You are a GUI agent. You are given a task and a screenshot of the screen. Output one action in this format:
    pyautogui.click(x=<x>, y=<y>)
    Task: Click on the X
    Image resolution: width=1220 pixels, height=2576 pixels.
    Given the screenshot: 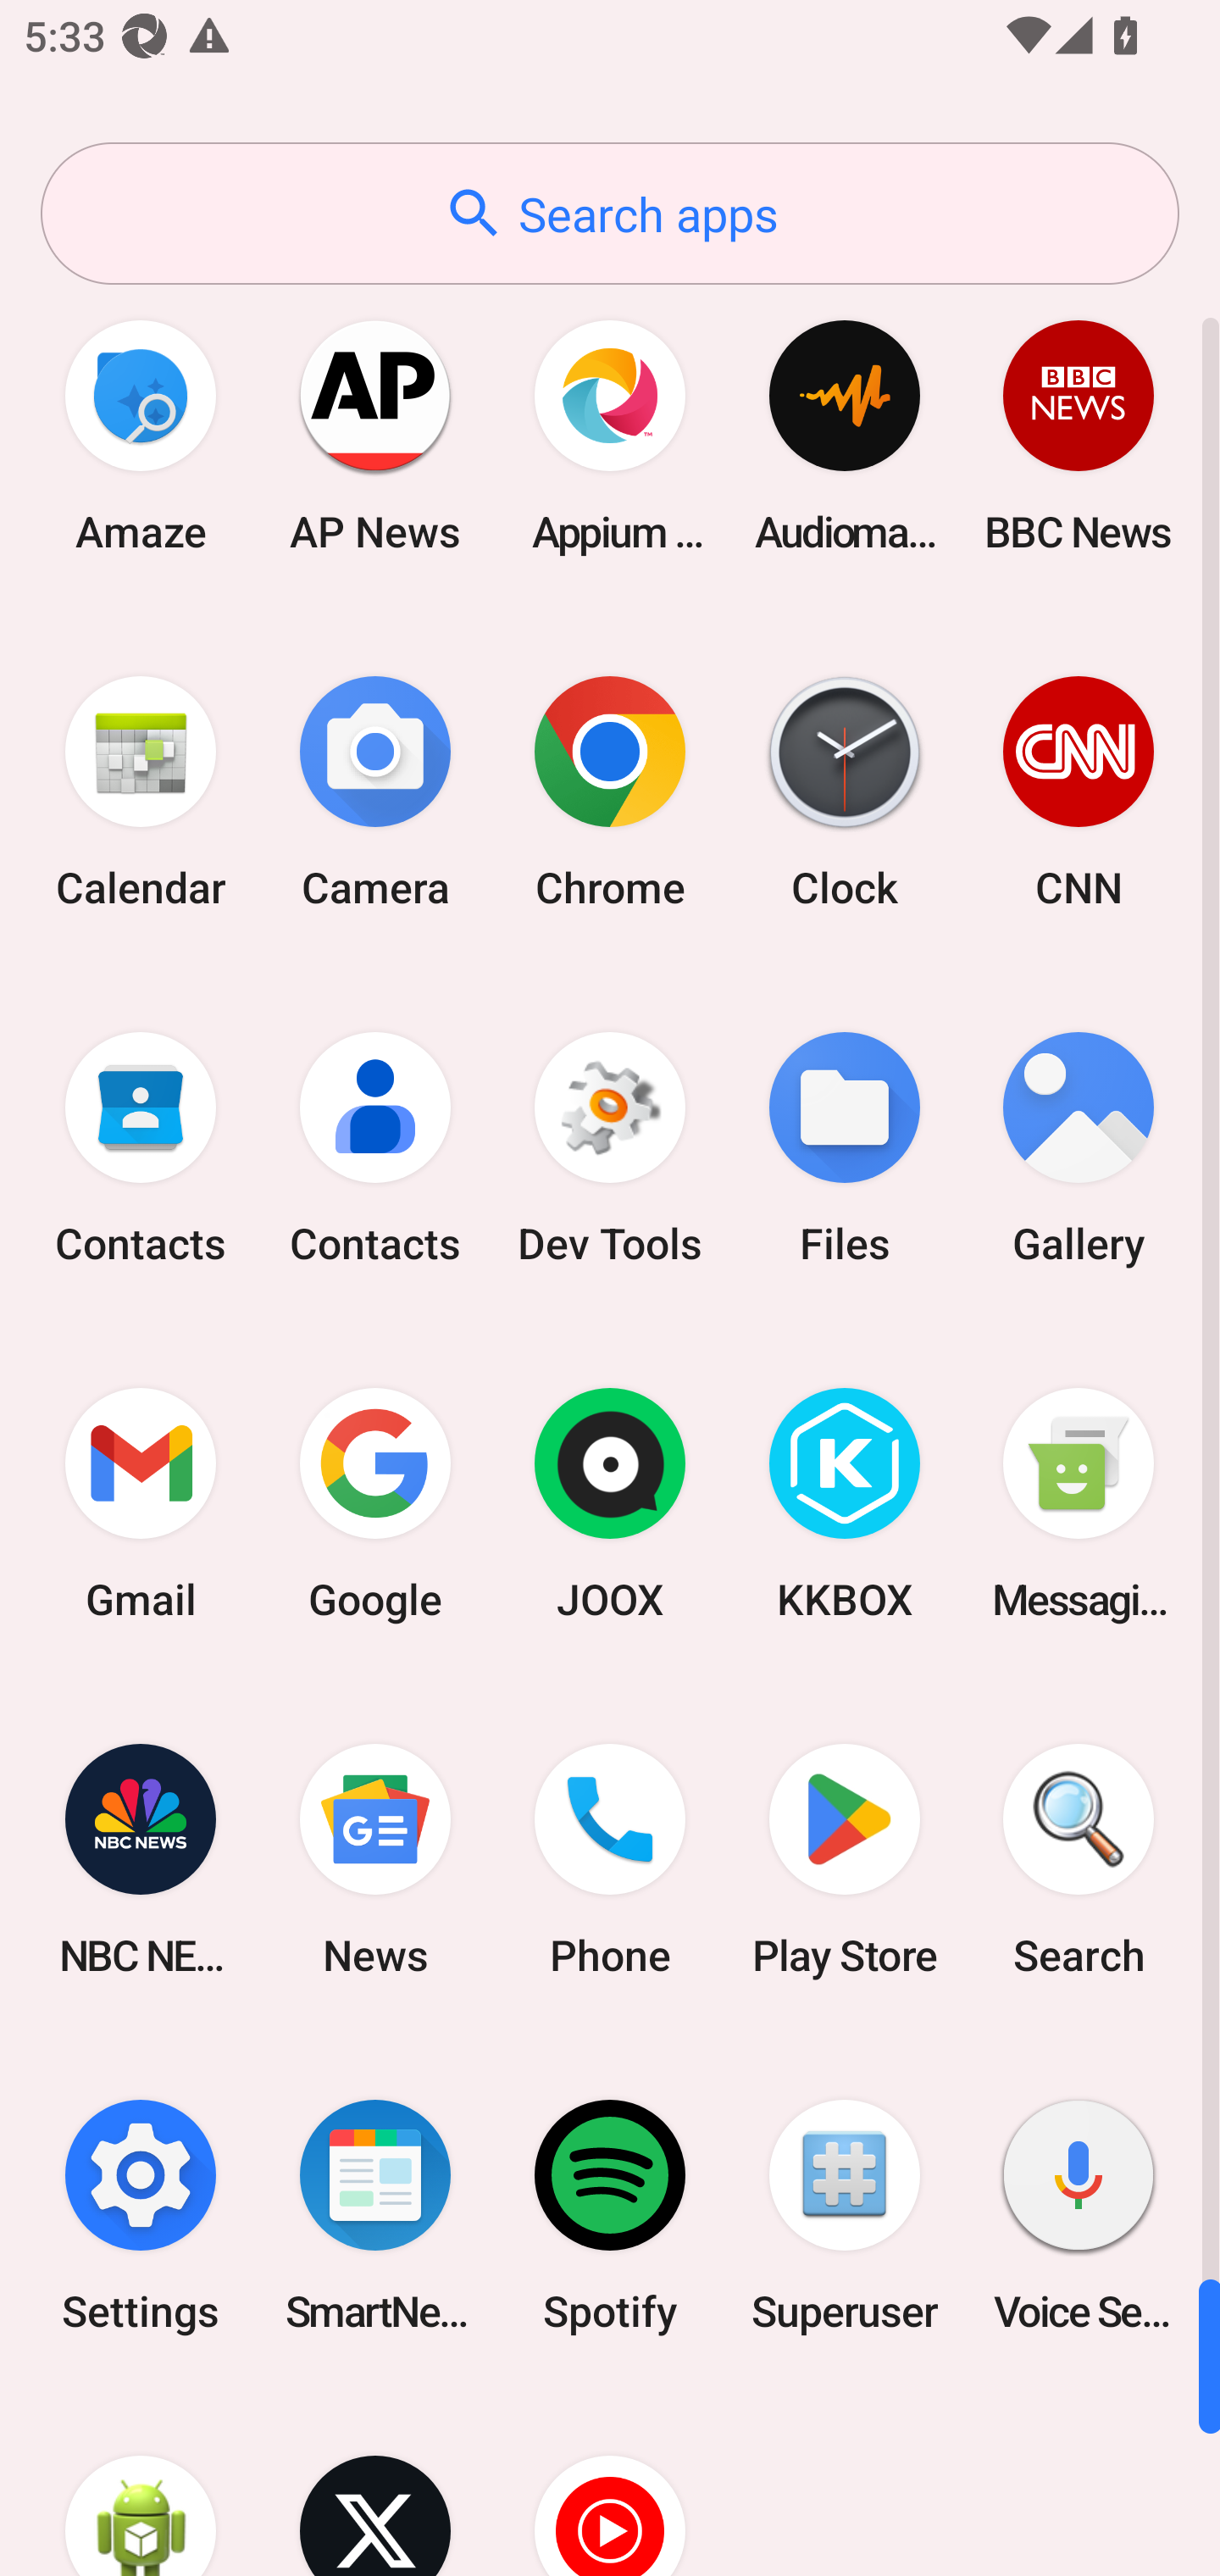 What is the action you would take?
    pyautogui.click(x=375, y=2484)
    